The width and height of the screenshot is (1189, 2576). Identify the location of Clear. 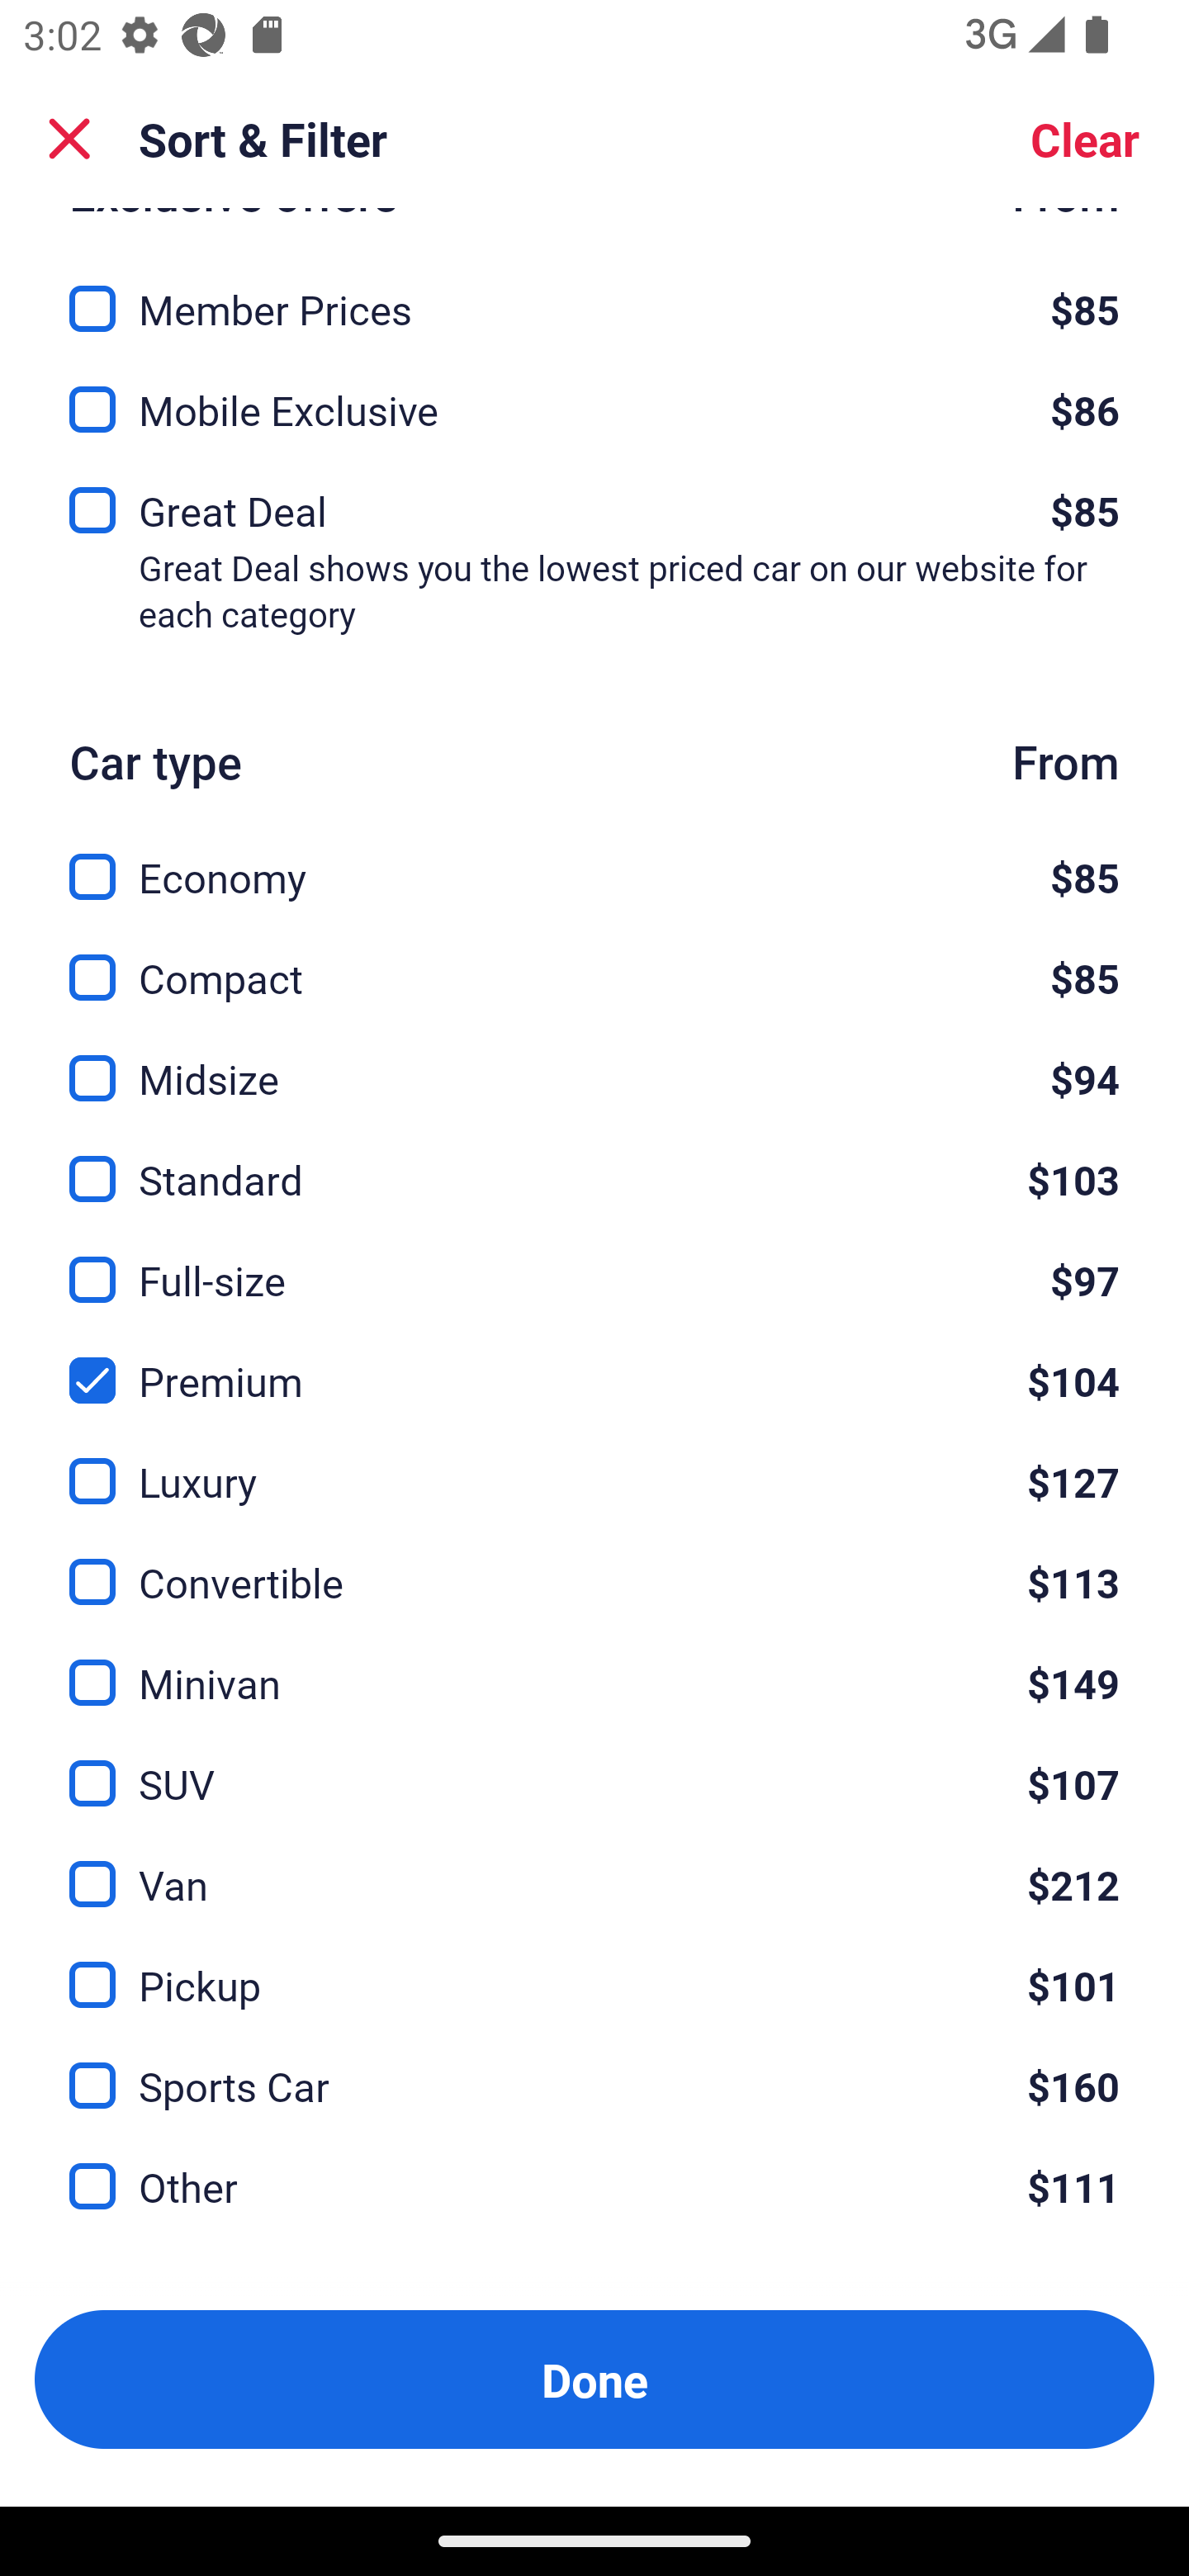
(1085, 139).